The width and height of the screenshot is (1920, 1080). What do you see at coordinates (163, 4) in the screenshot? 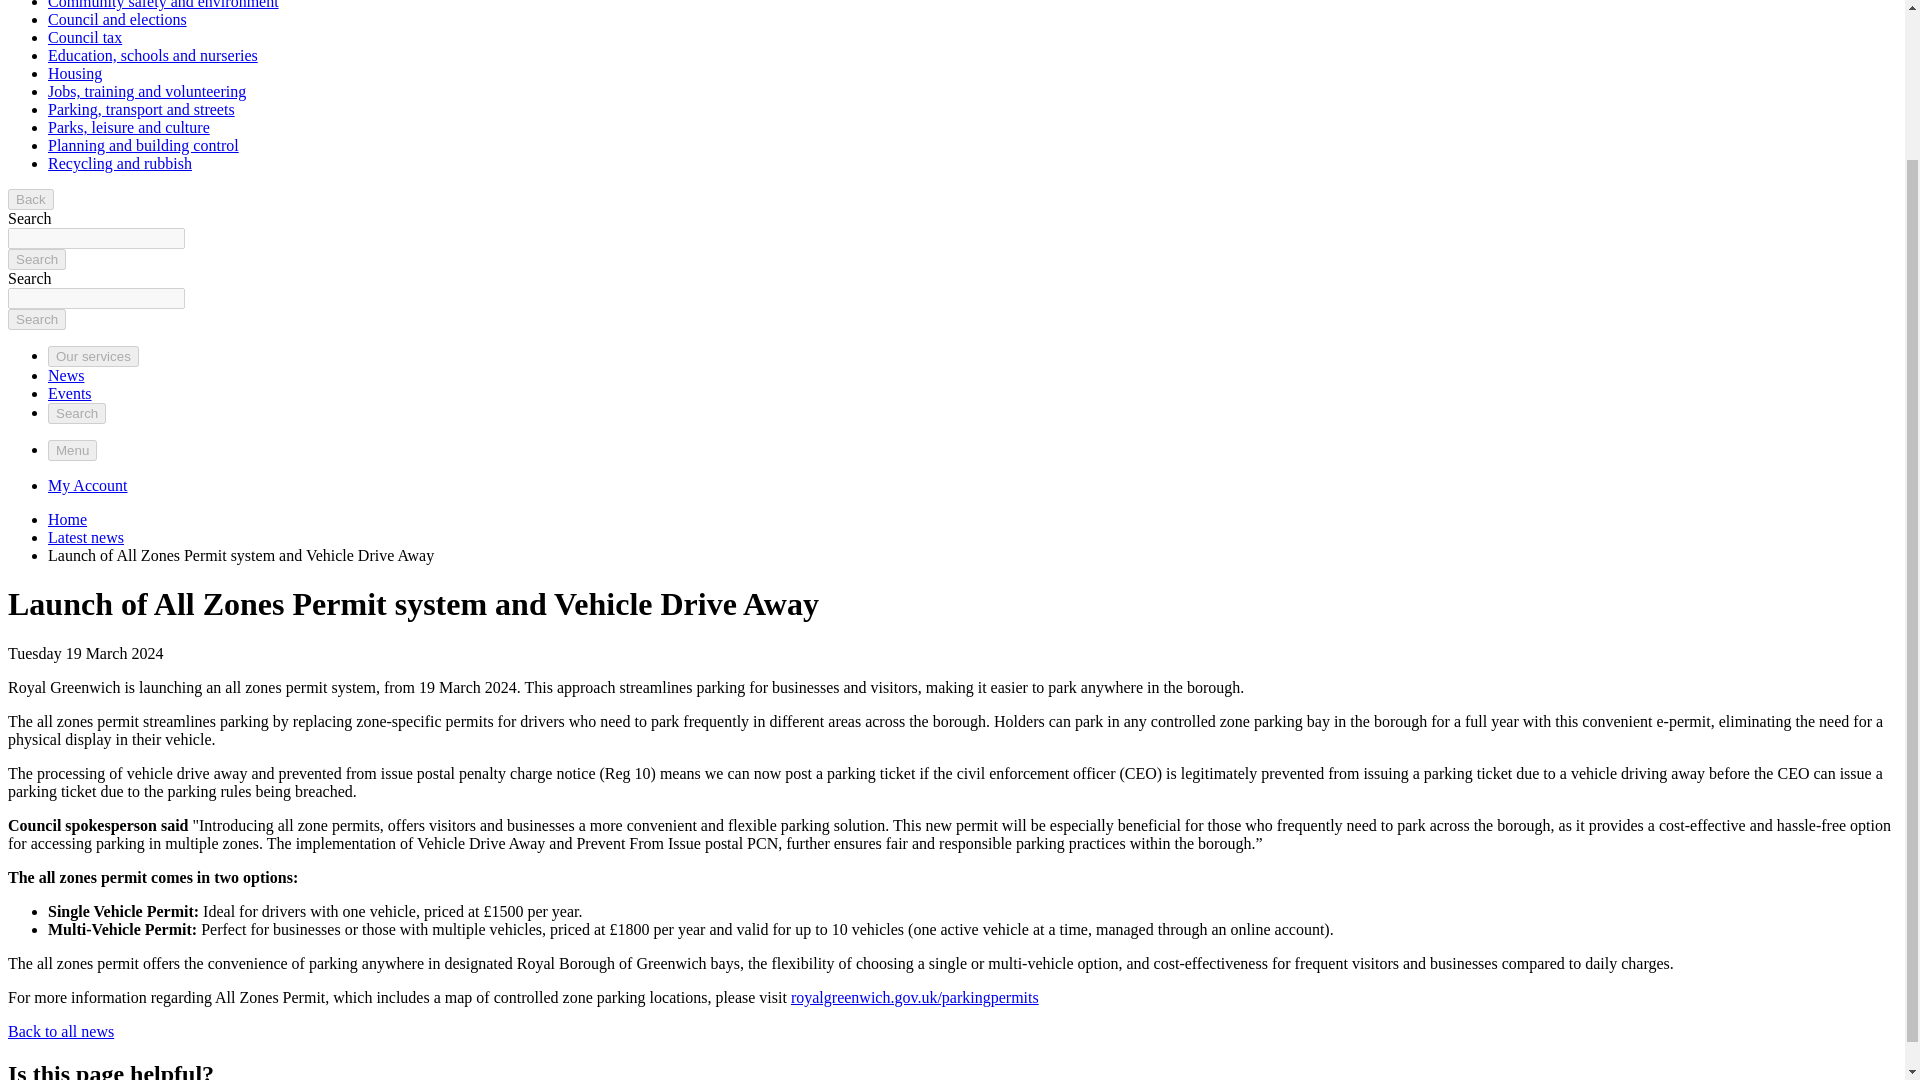
I see `Community safety and environment` at bounding box center [163, 4].